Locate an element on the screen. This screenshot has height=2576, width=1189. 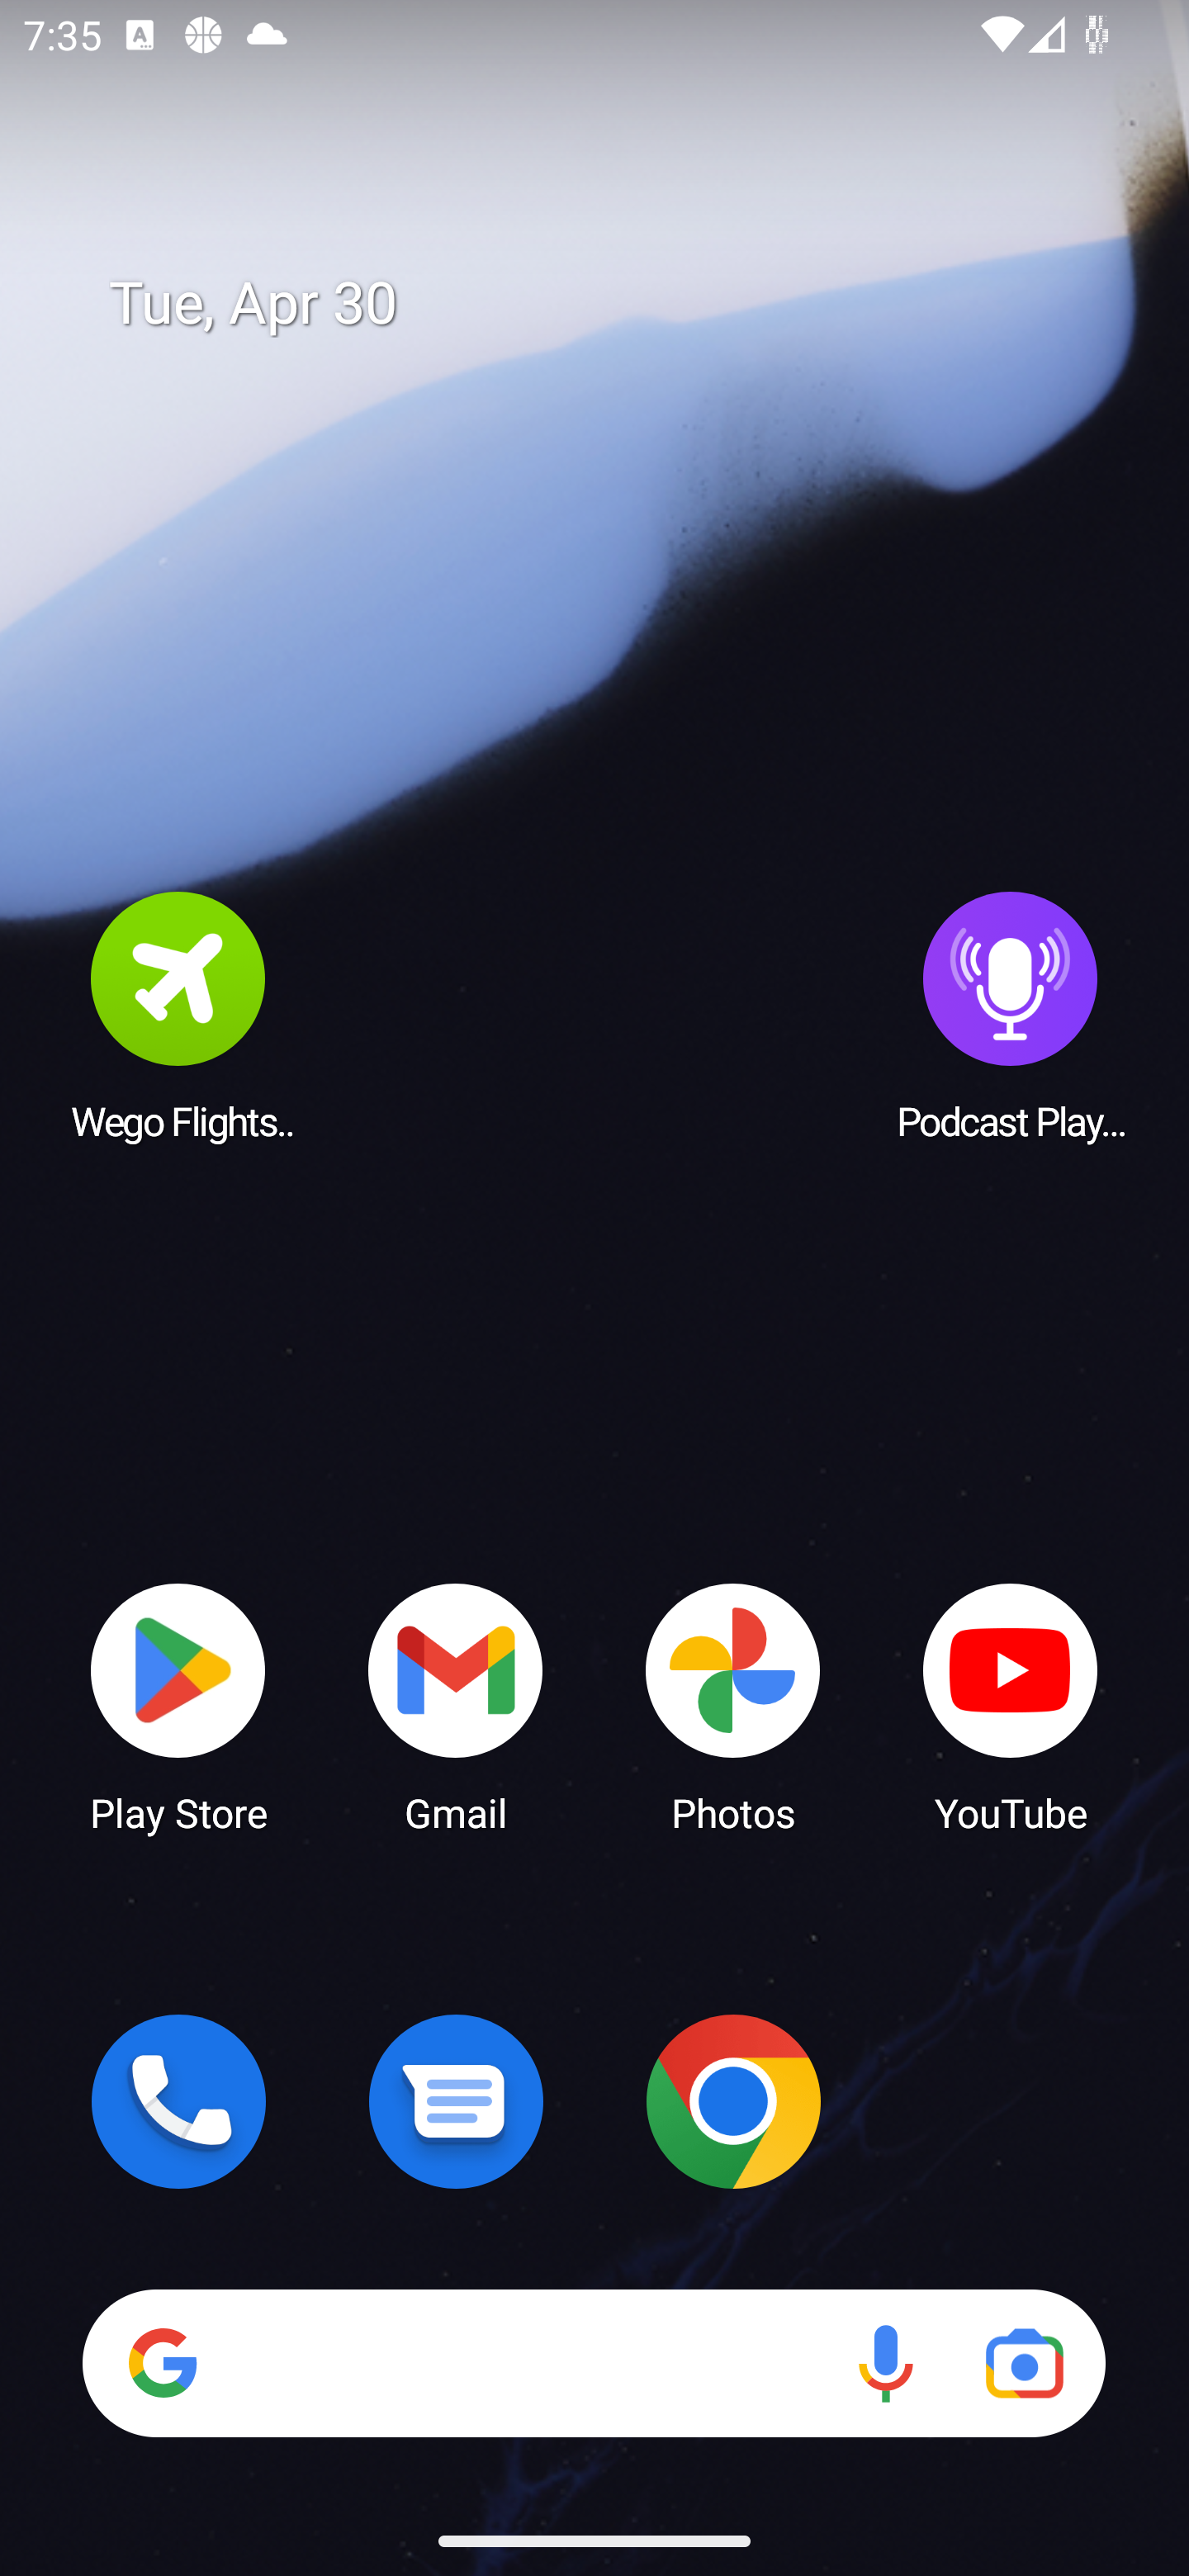
Google Lens is located at coordinates (1024, 2363).